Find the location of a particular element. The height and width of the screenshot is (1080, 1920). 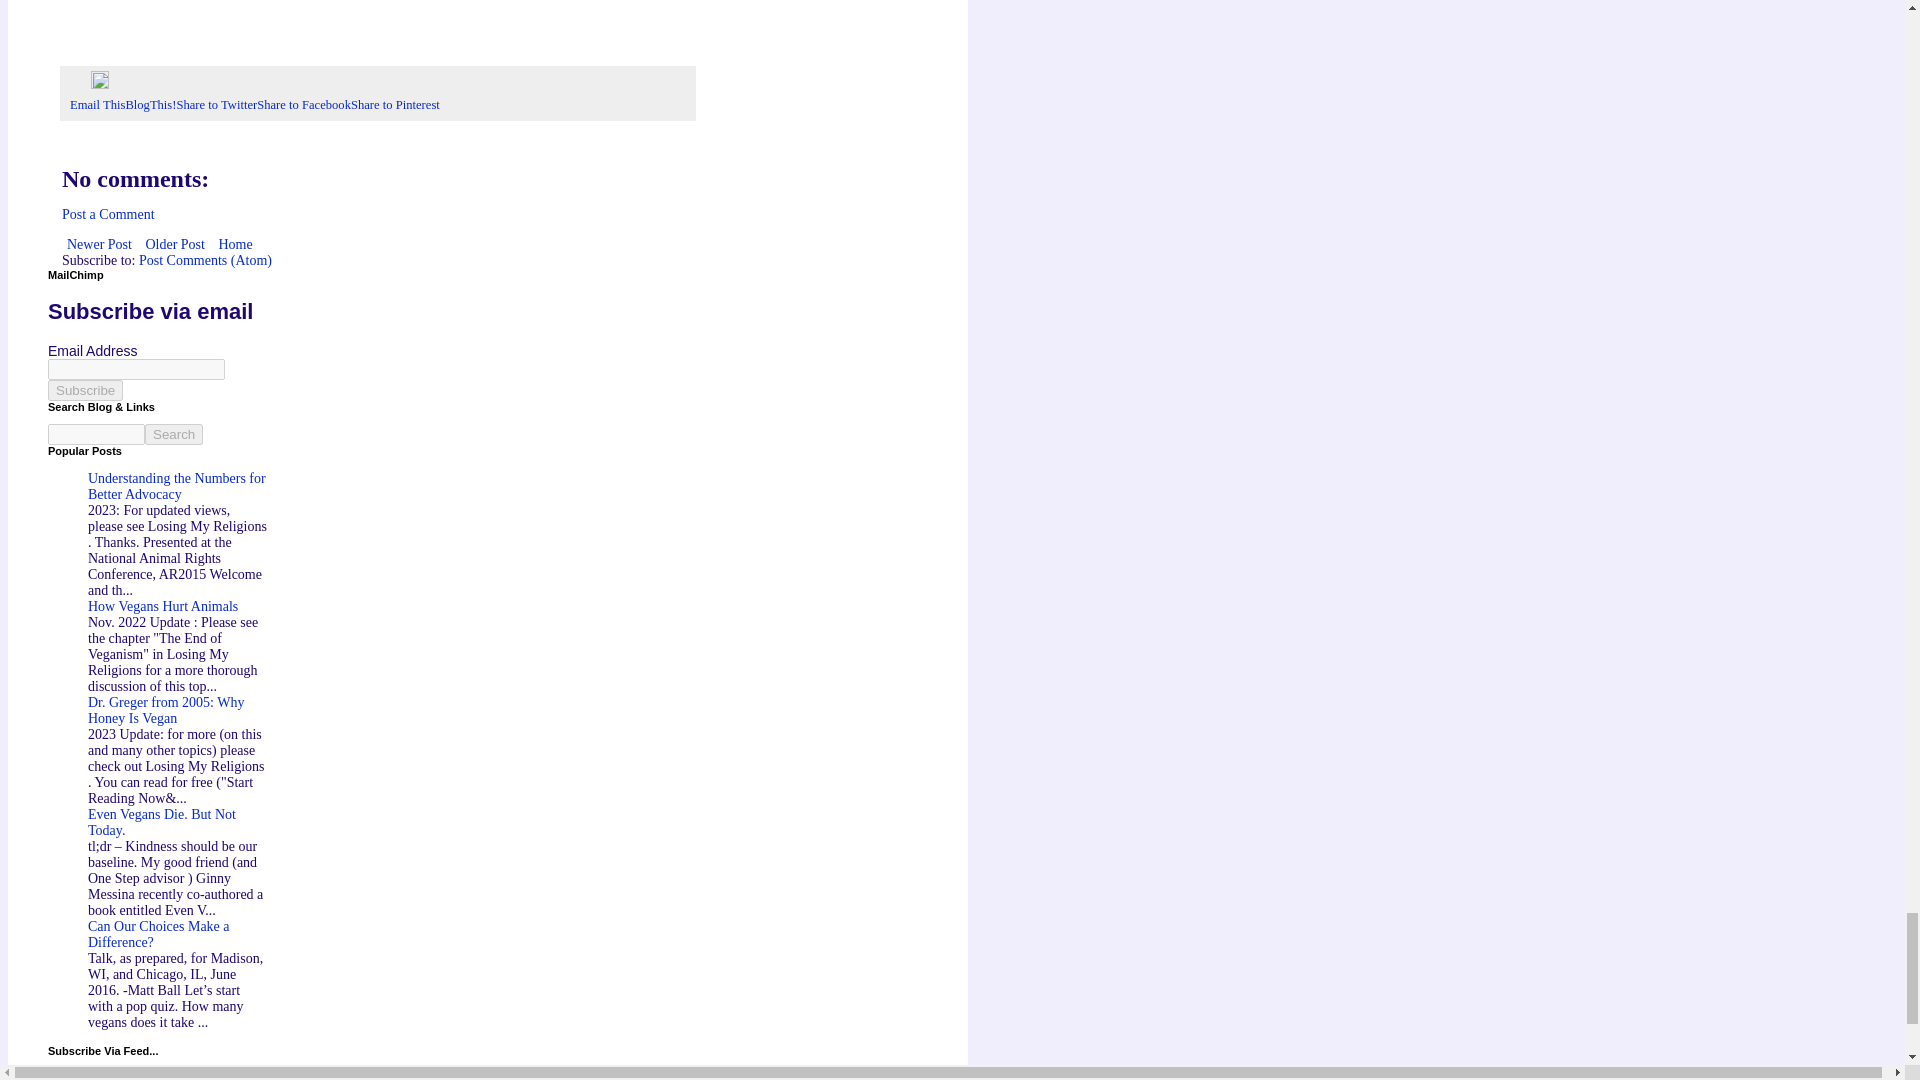

Subscribe is located at coordinates (85, 390).